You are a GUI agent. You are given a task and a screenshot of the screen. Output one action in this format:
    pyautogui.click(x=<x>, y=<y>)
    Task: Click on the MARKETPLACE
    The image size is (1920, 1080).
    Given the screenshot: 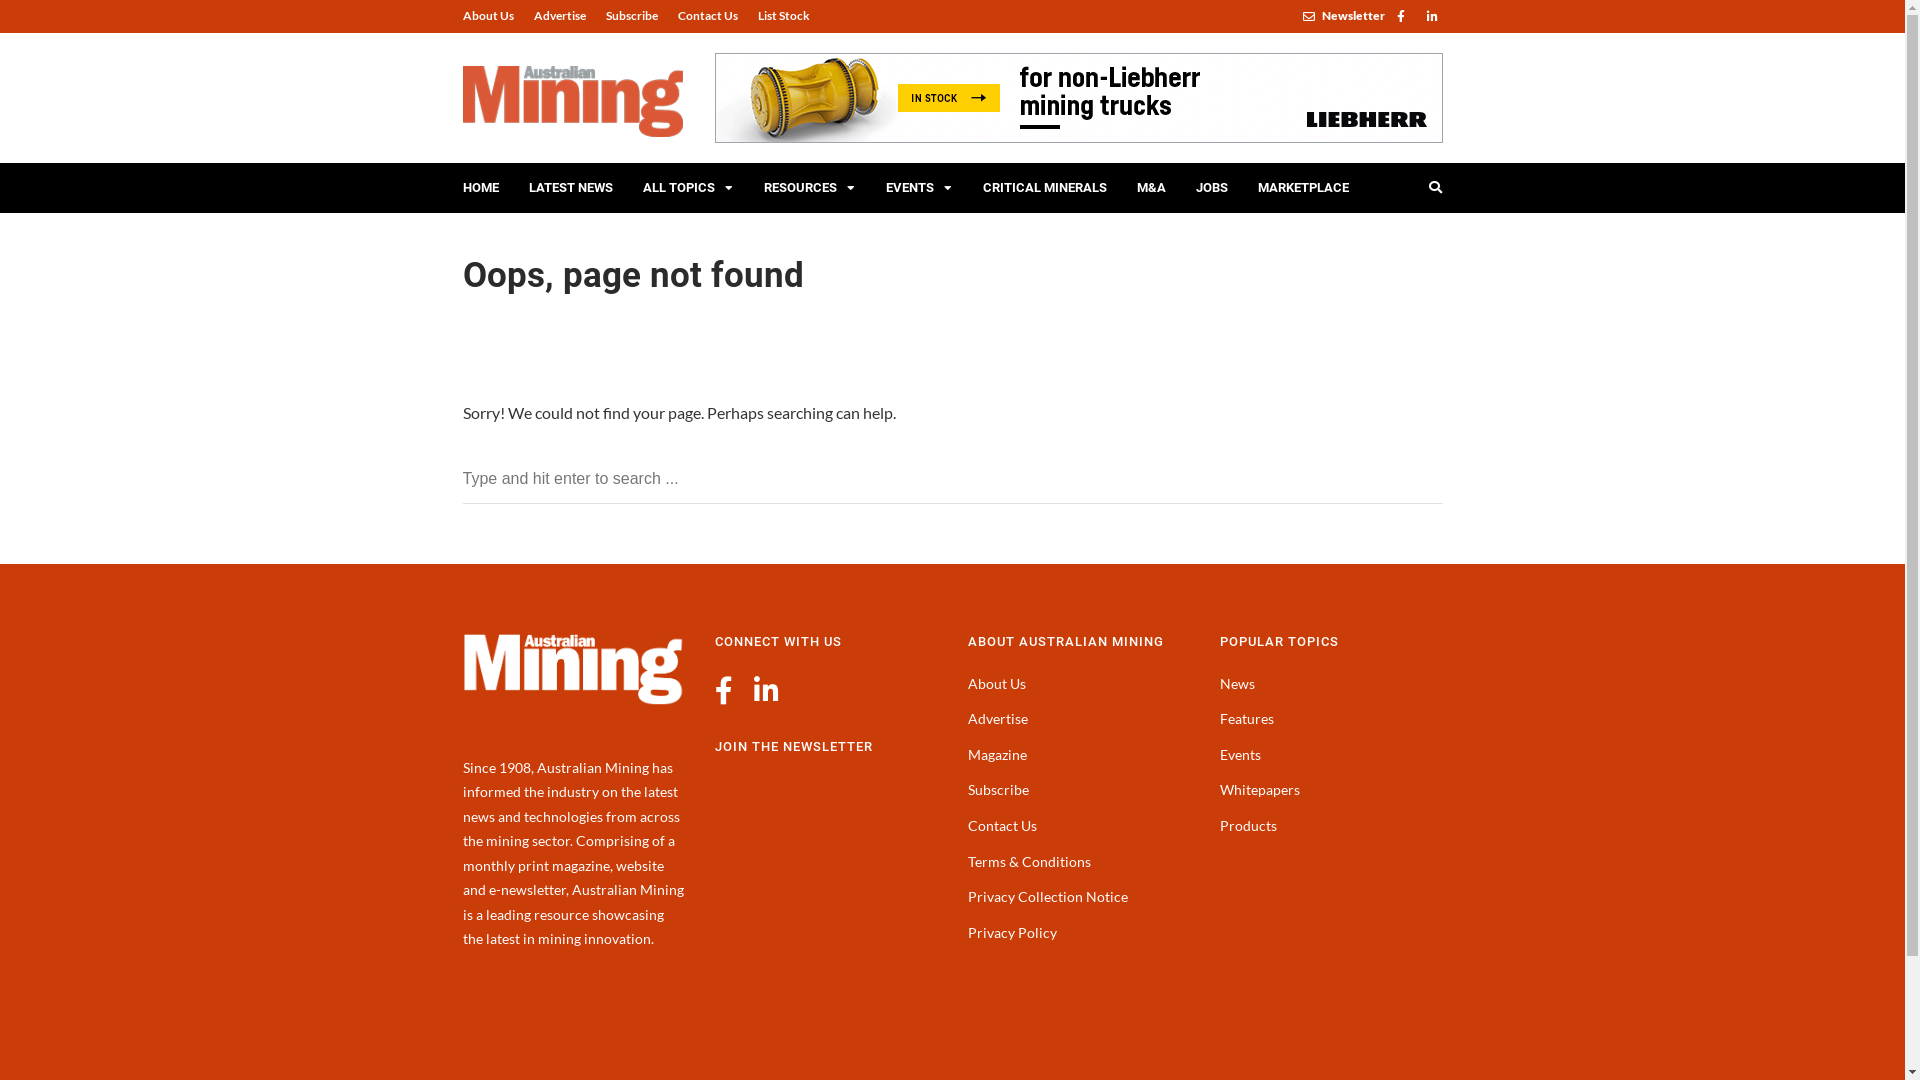 What is the action you would take?
    pyautogui.click(x=1302, y=188)
    